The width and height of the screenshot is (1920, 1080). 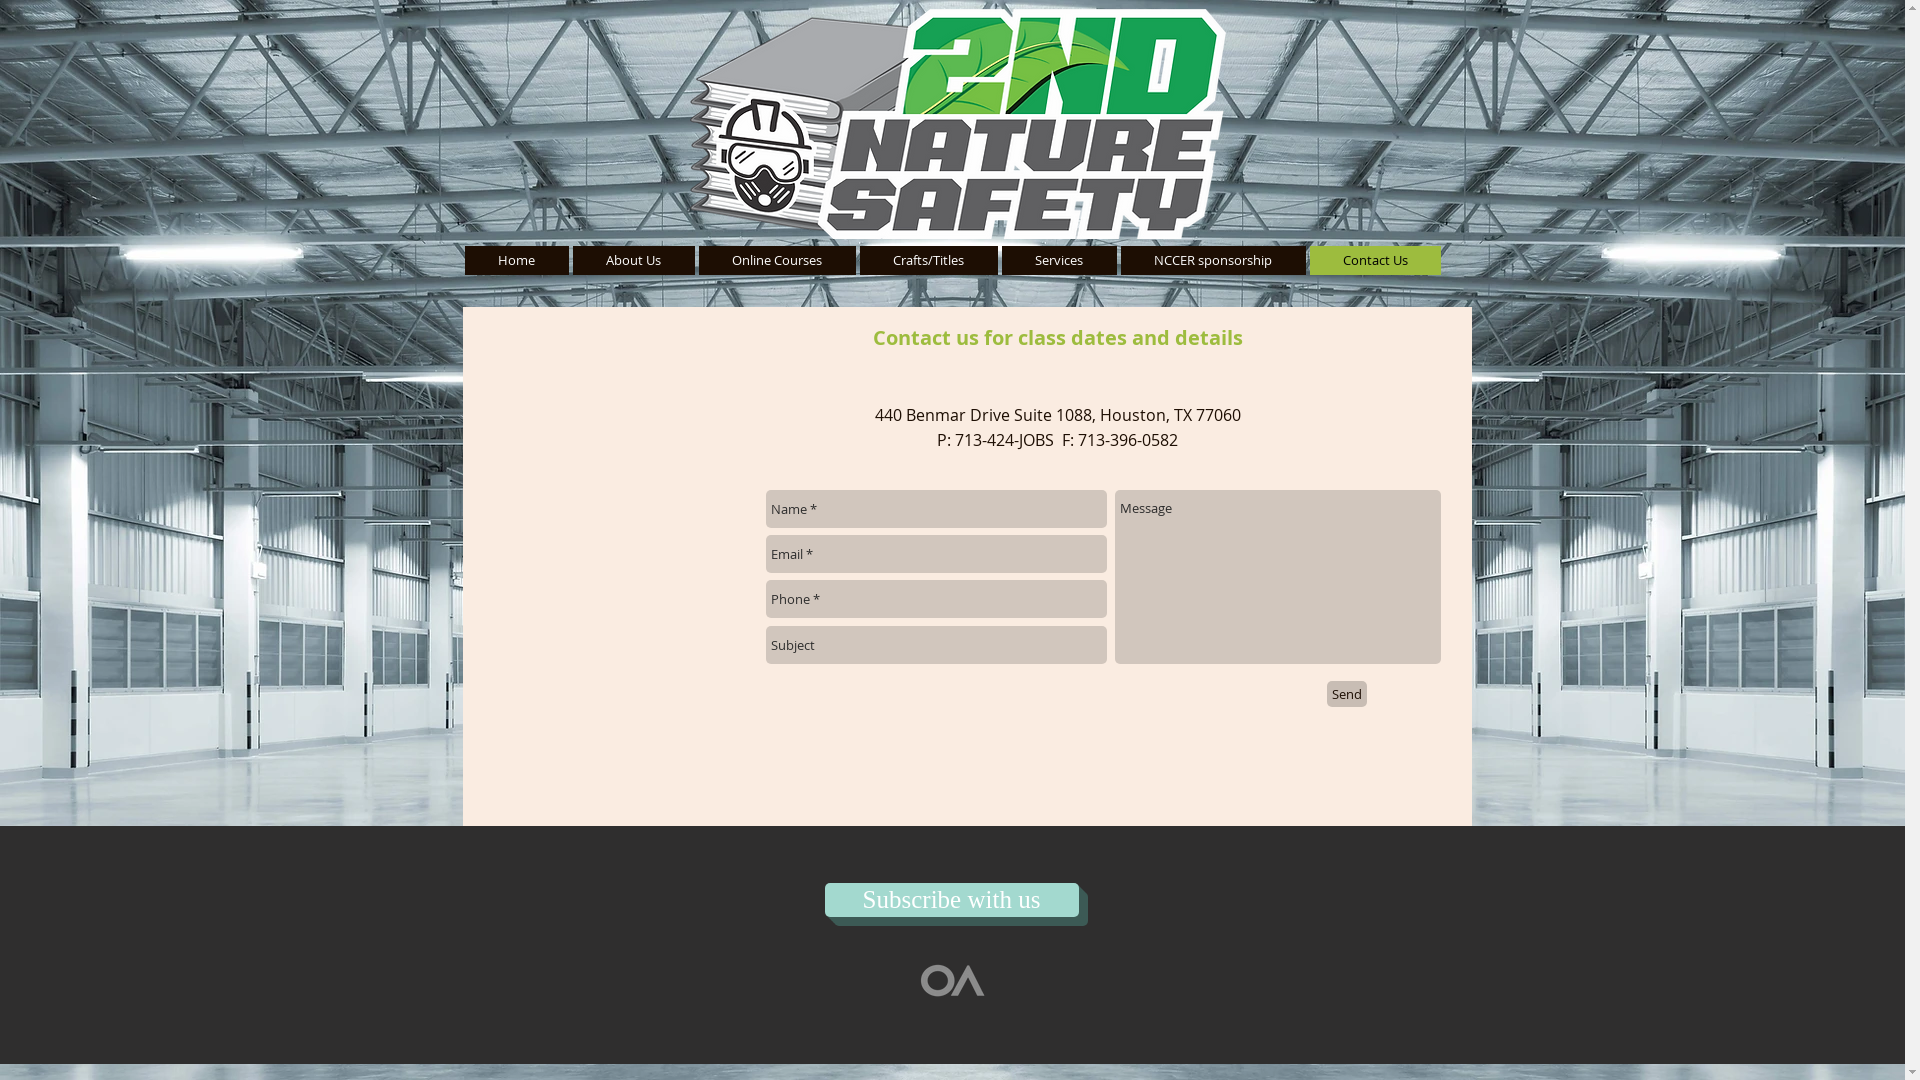 I want to click on NCCER sponsorship, so click(x=1212, y=260).